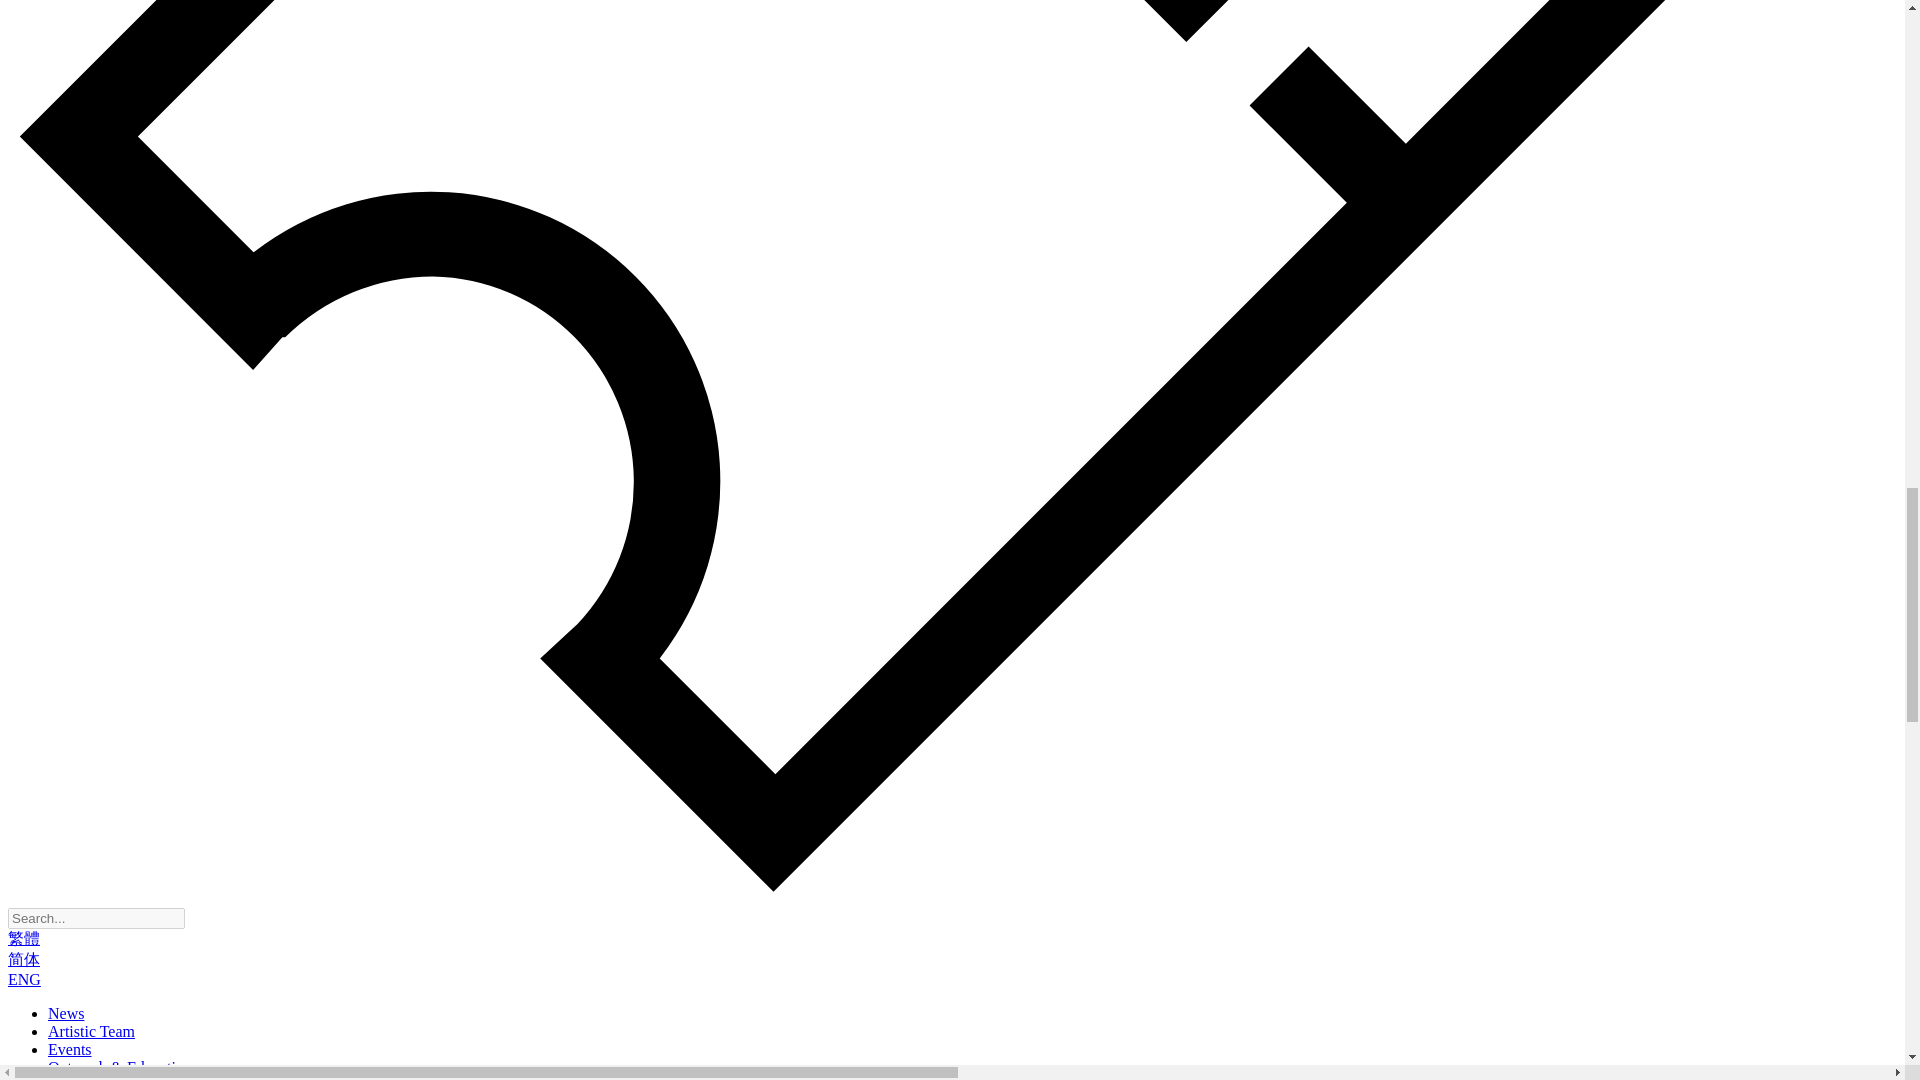 This screenshot has height=1080, width=1920. Describe the element at coordinates (91, 1031) in the screenshot. I see `Artistic Team` at that location.